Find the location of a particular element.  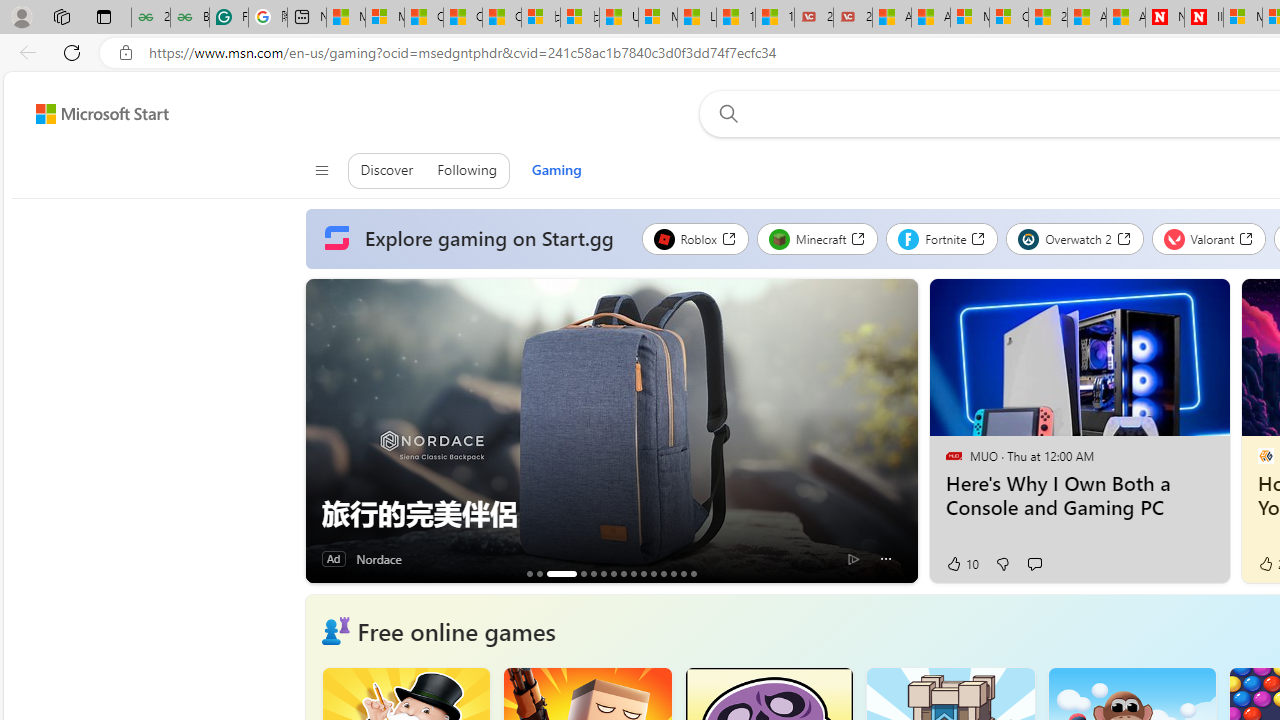

15 Ways Modern Life Contradicts the Teachings of Jesus is located at coordinates (774, 18).